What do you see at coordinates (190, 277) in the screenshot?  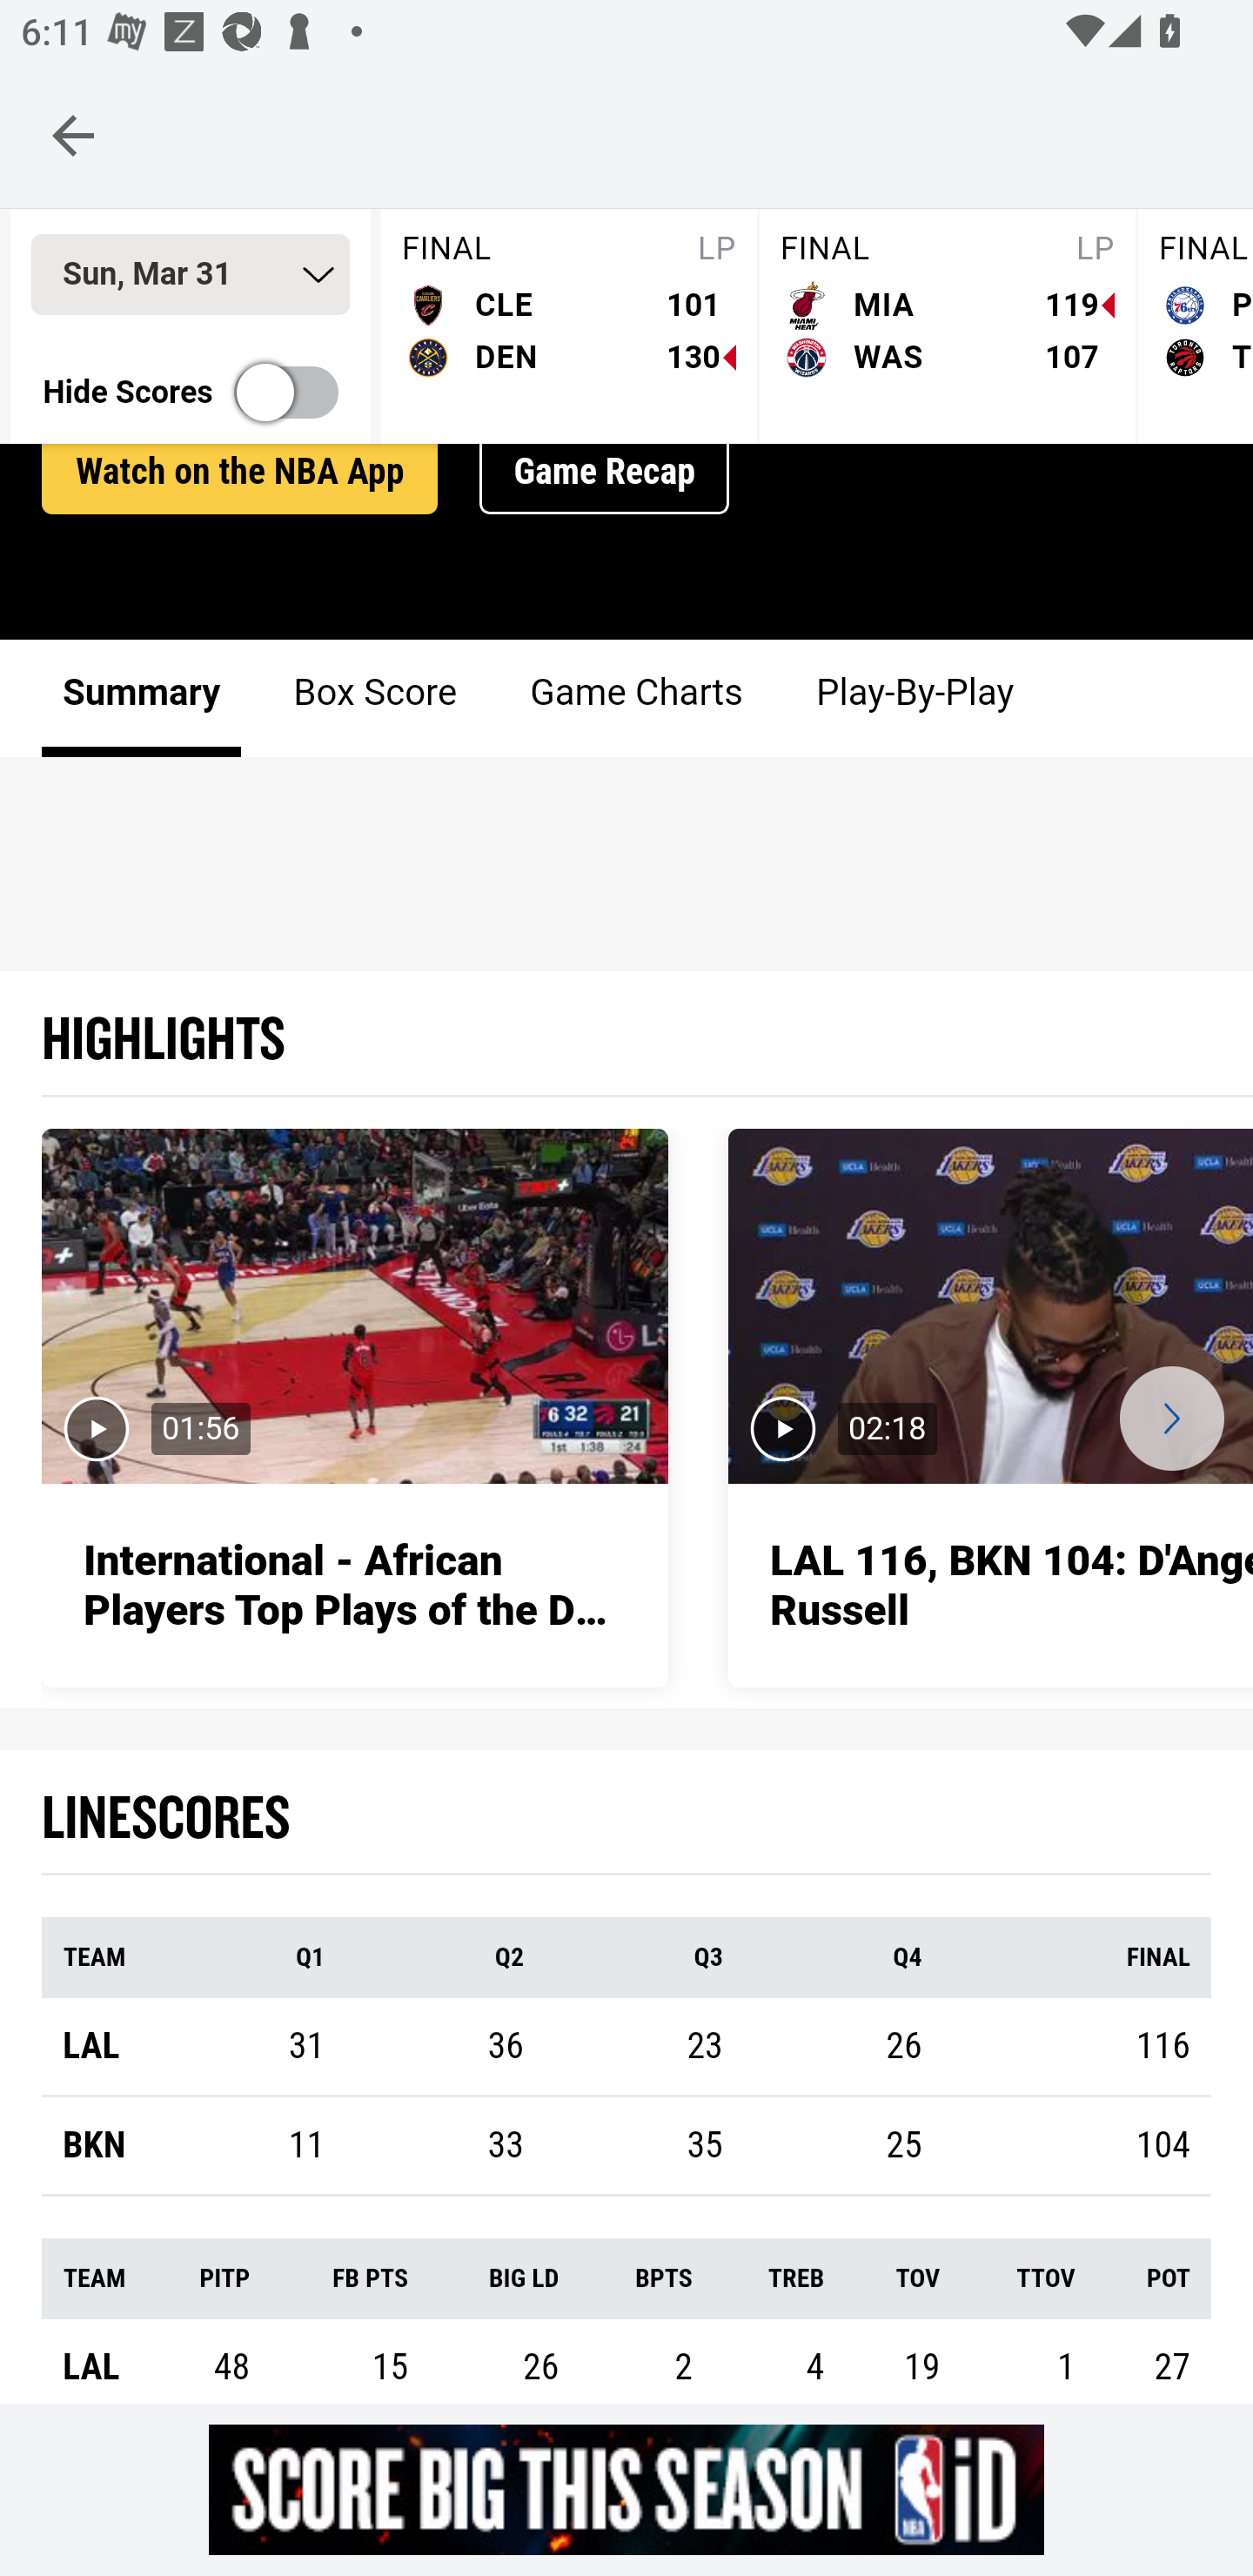 I see `Sun, Mar 31` at bounding box center [190, 277].